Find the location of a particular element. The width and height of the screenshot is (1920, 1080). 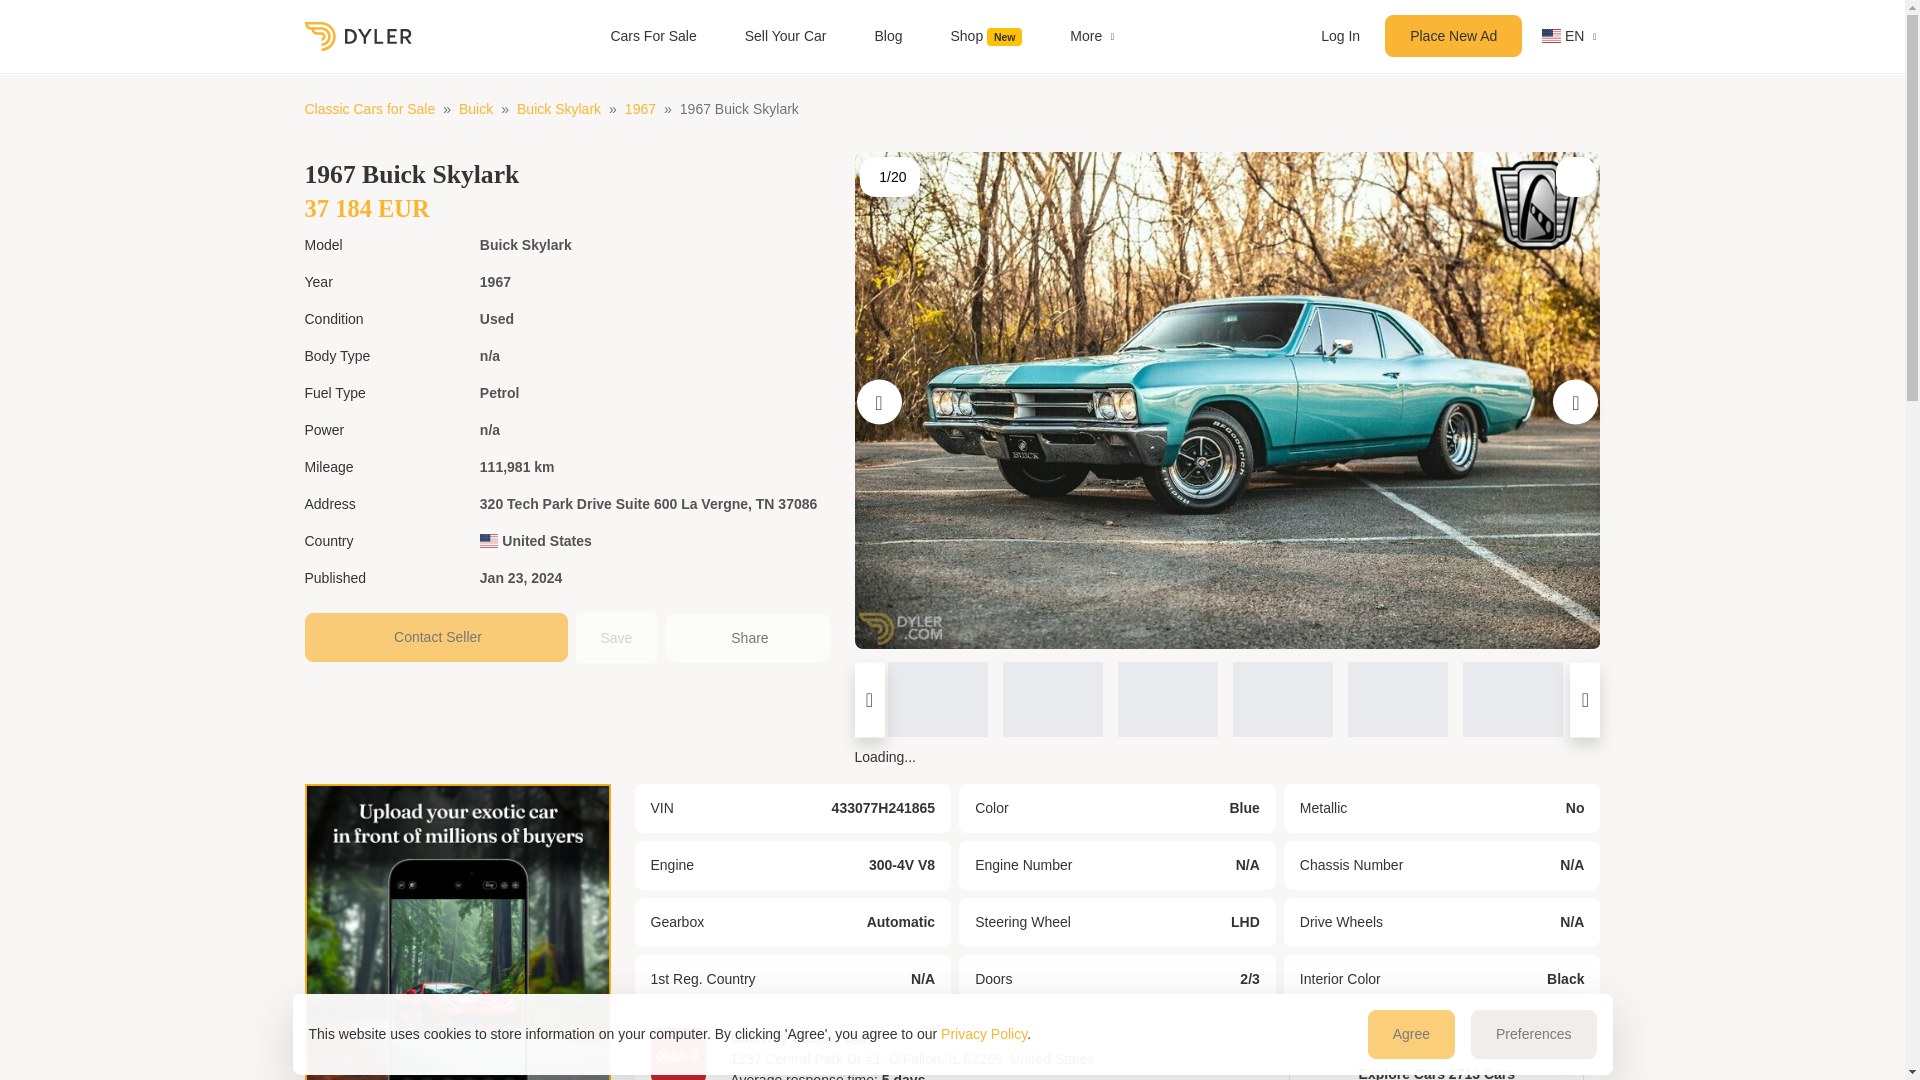

Cars For Sale is located at coordinates (652, 36).